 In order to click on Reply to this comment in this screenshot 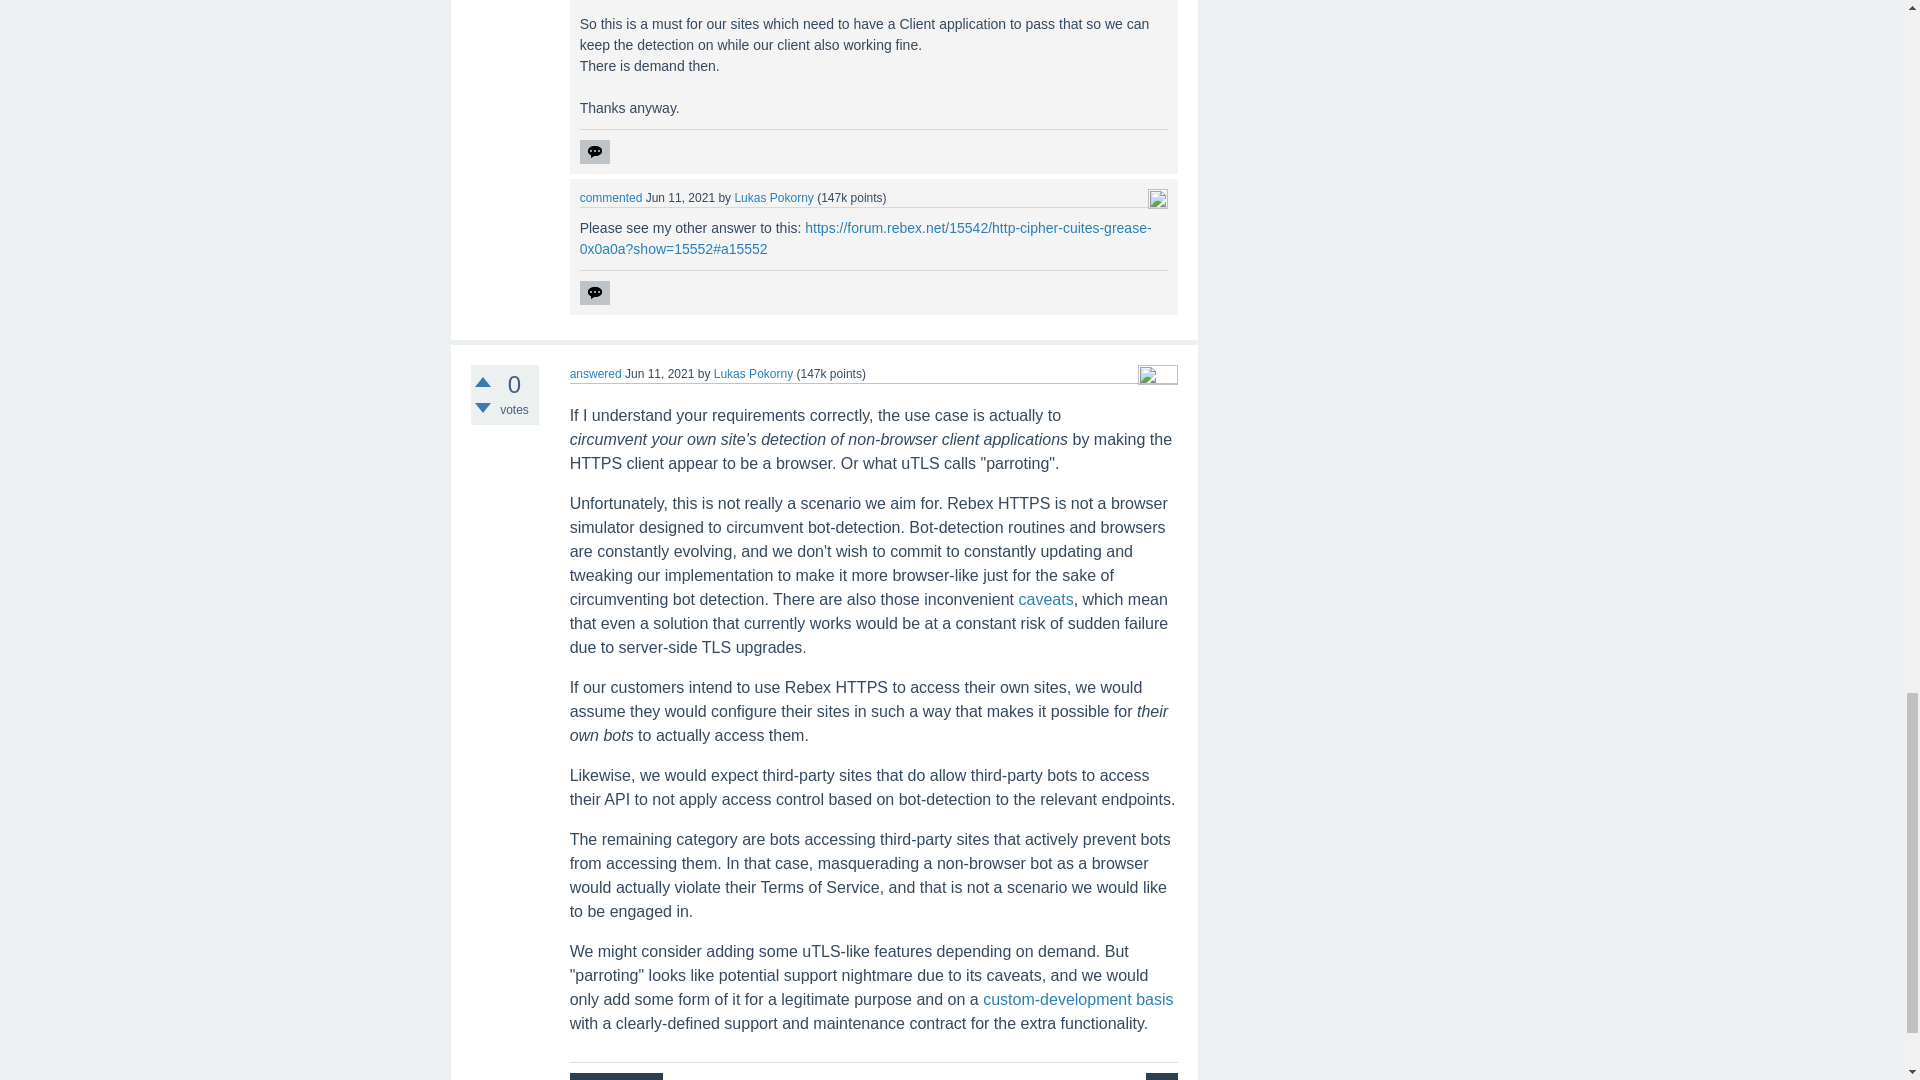, I will do `click(594, 292)`.